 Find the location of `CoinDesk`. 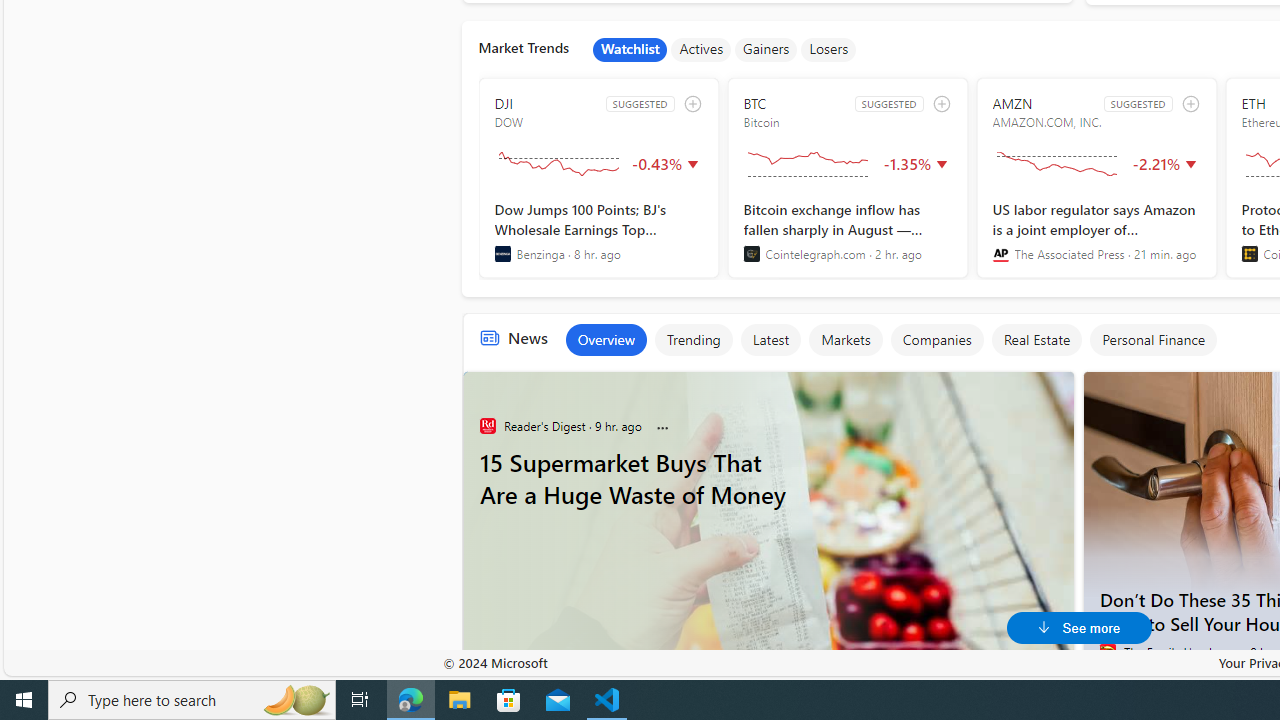

CoinDesk is located at coordinates (1250, 254).